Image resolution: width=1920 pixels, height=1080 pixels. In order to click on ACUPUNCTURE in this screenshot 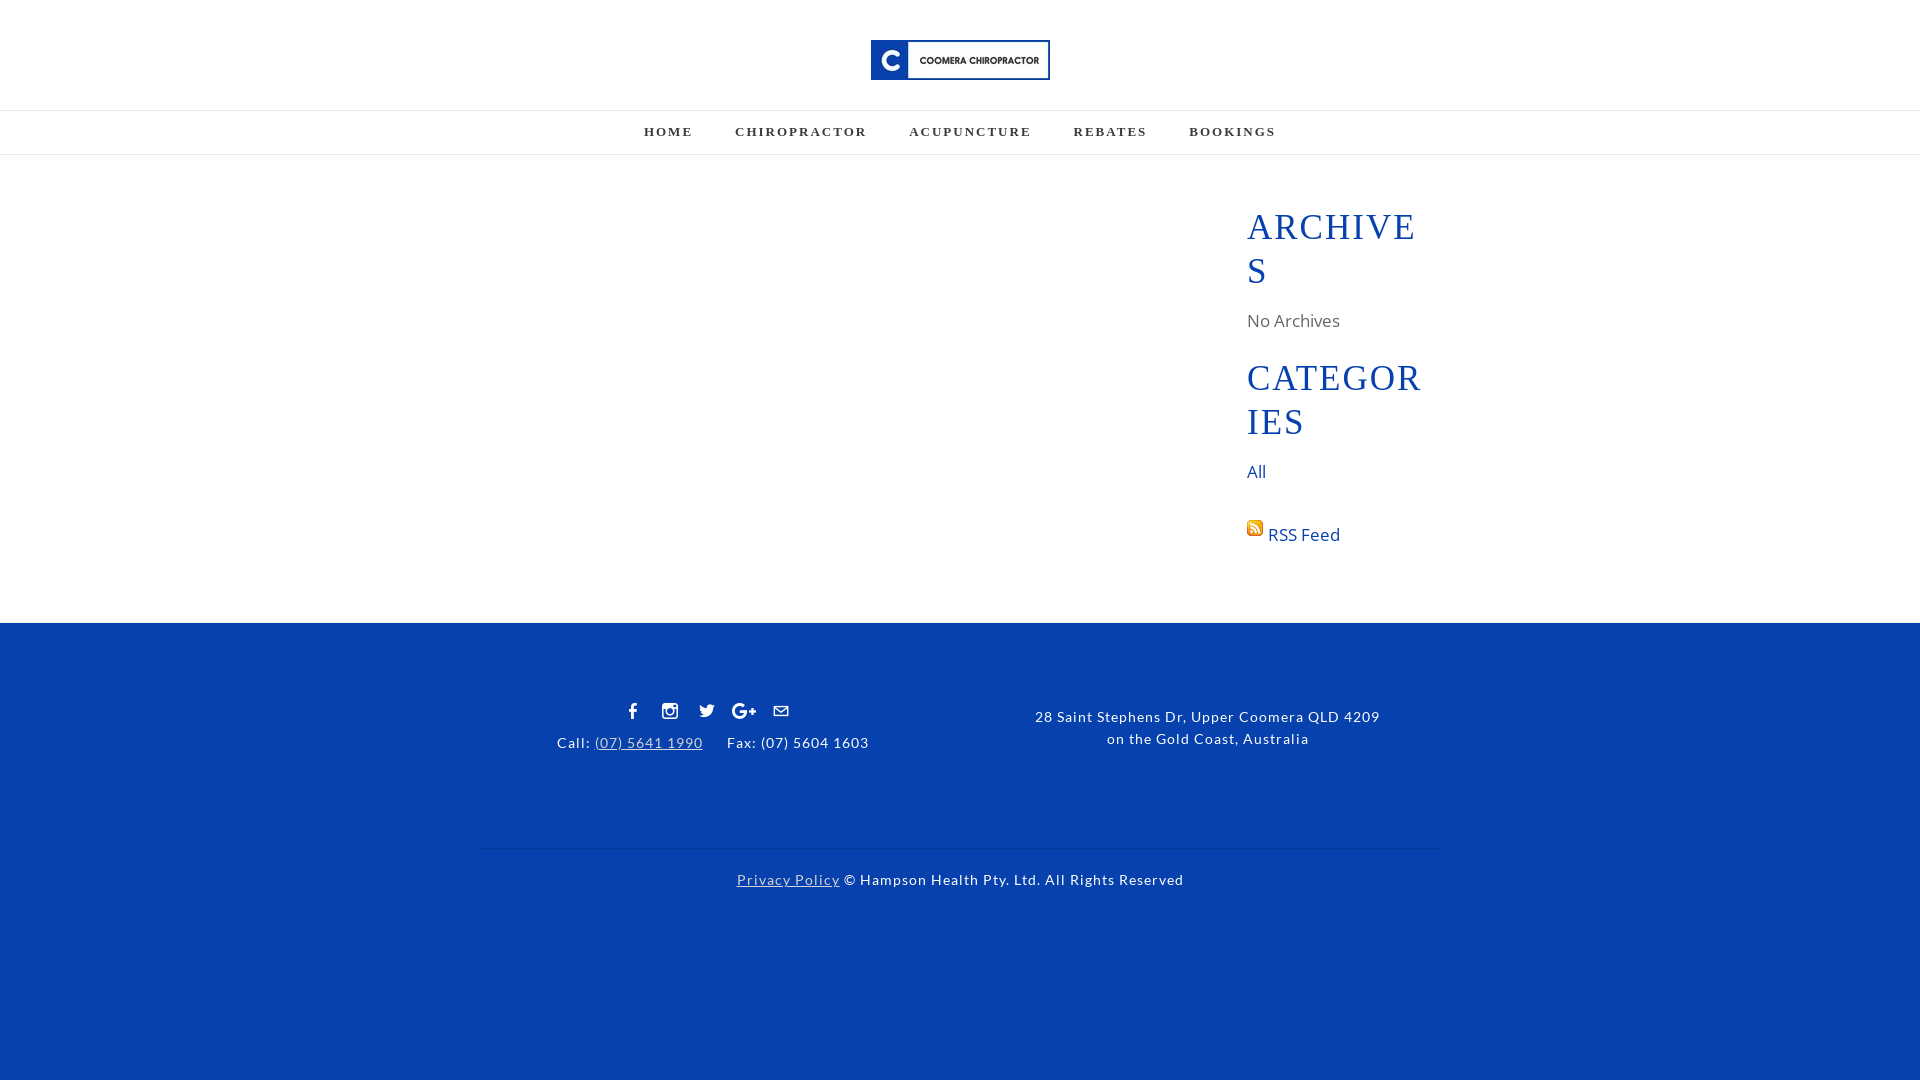, I will do `click(970, 138)`.